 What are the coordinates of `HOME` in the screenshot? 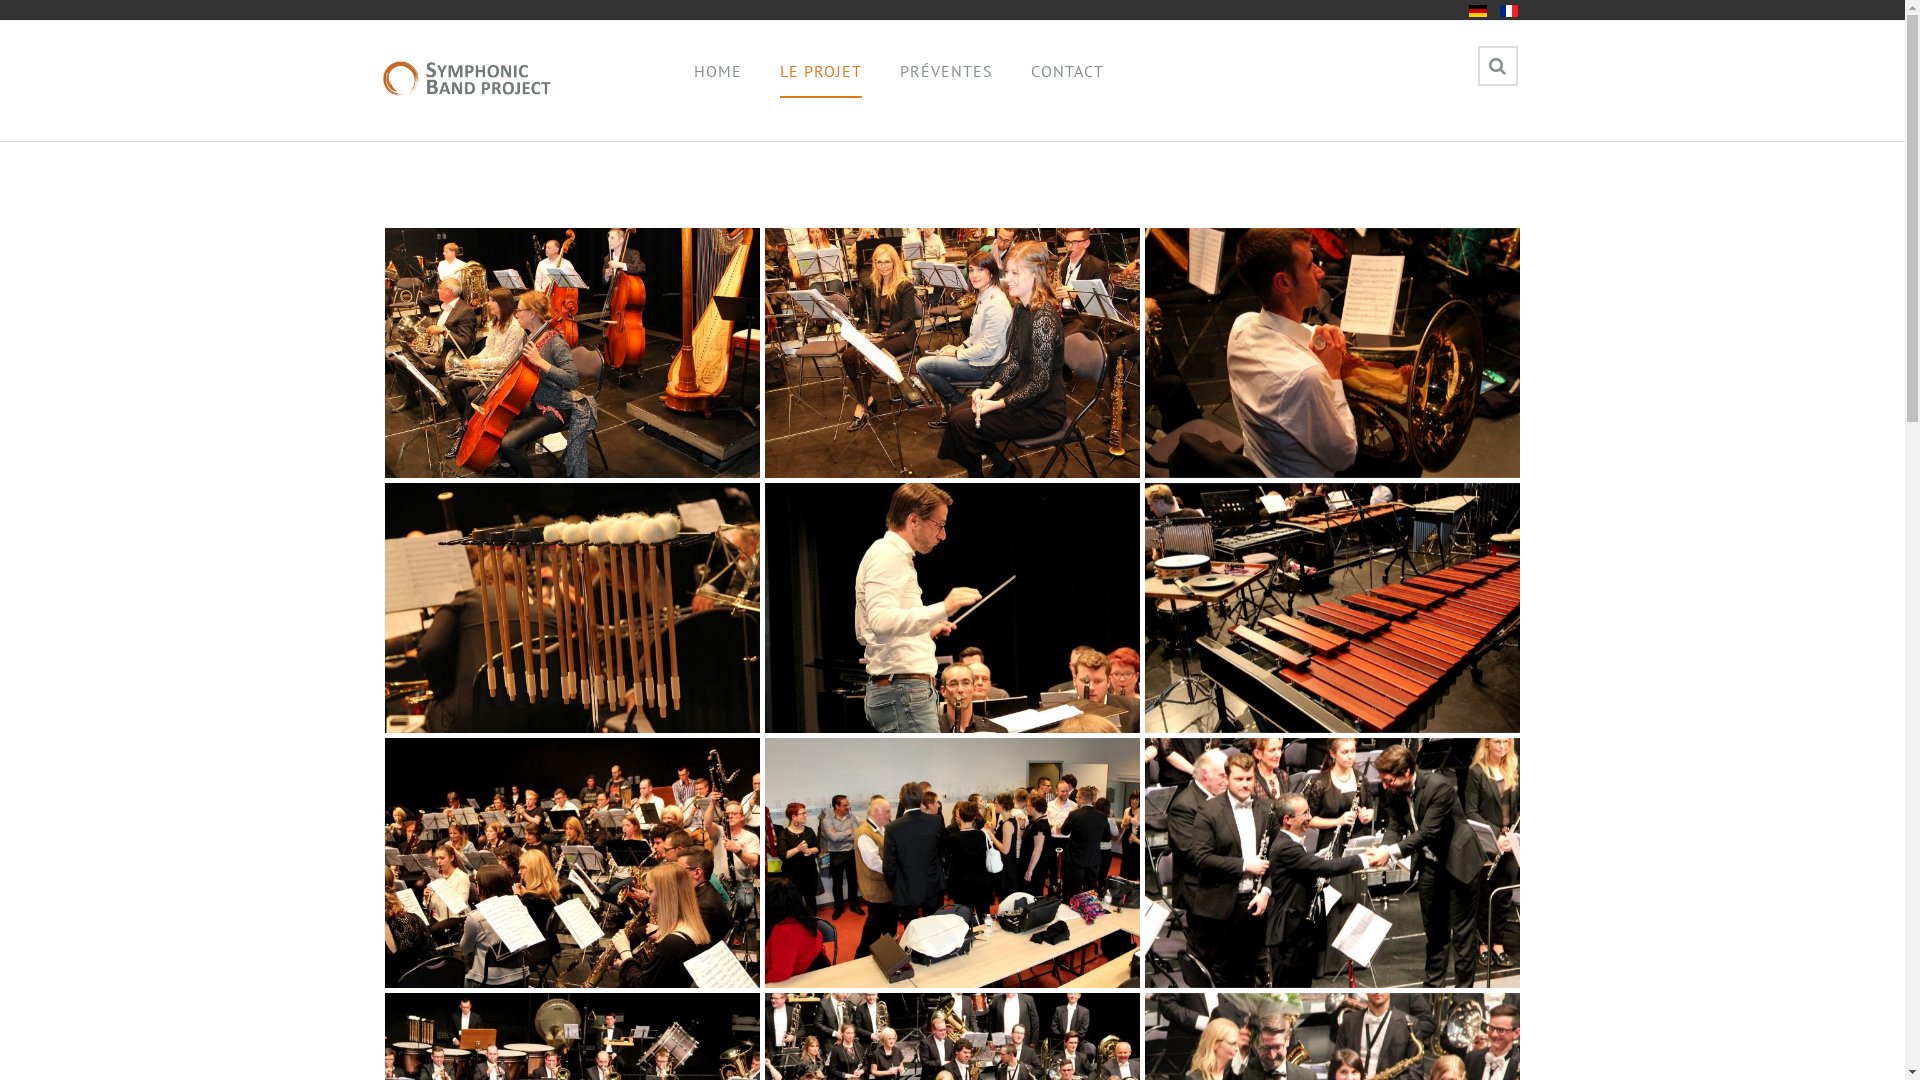 It's located at (718, 71).